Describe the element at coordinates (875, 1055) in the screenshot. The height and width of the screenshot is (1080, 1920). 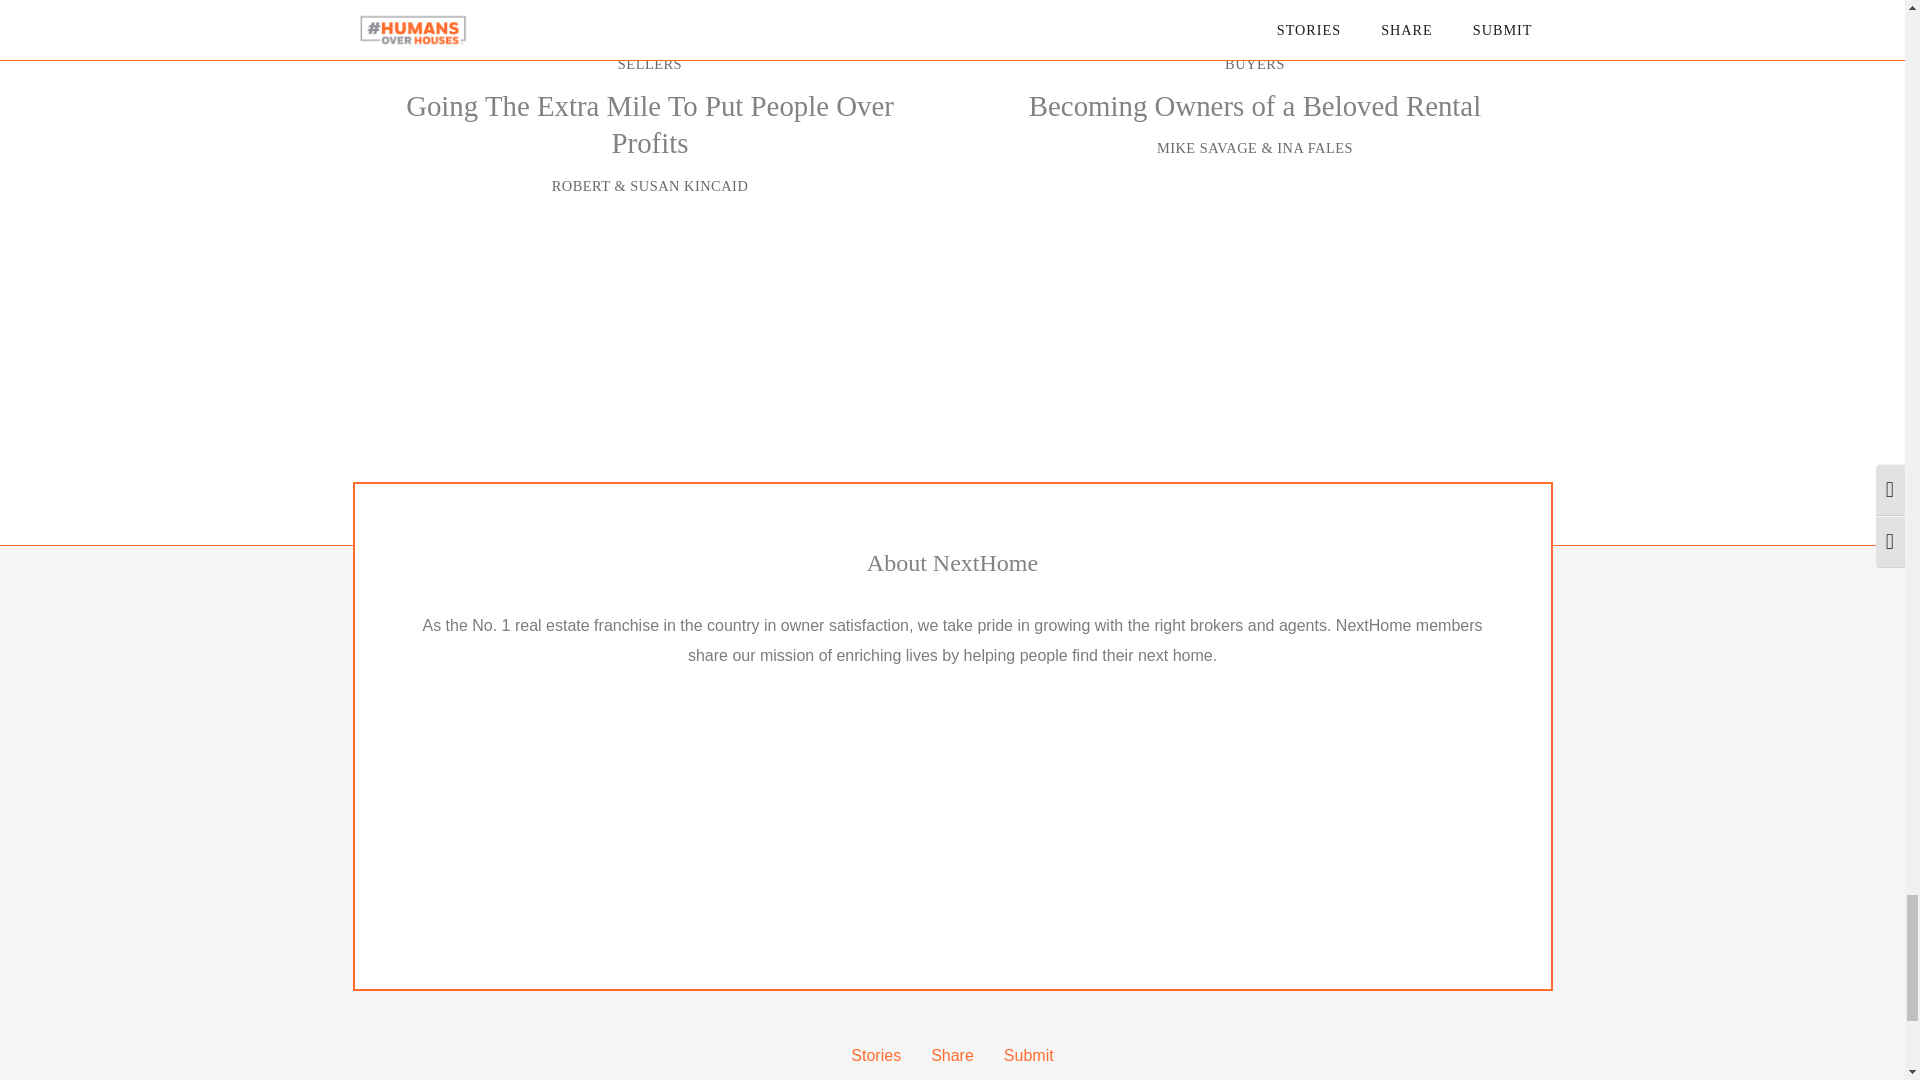
I see `Stories` at that location.